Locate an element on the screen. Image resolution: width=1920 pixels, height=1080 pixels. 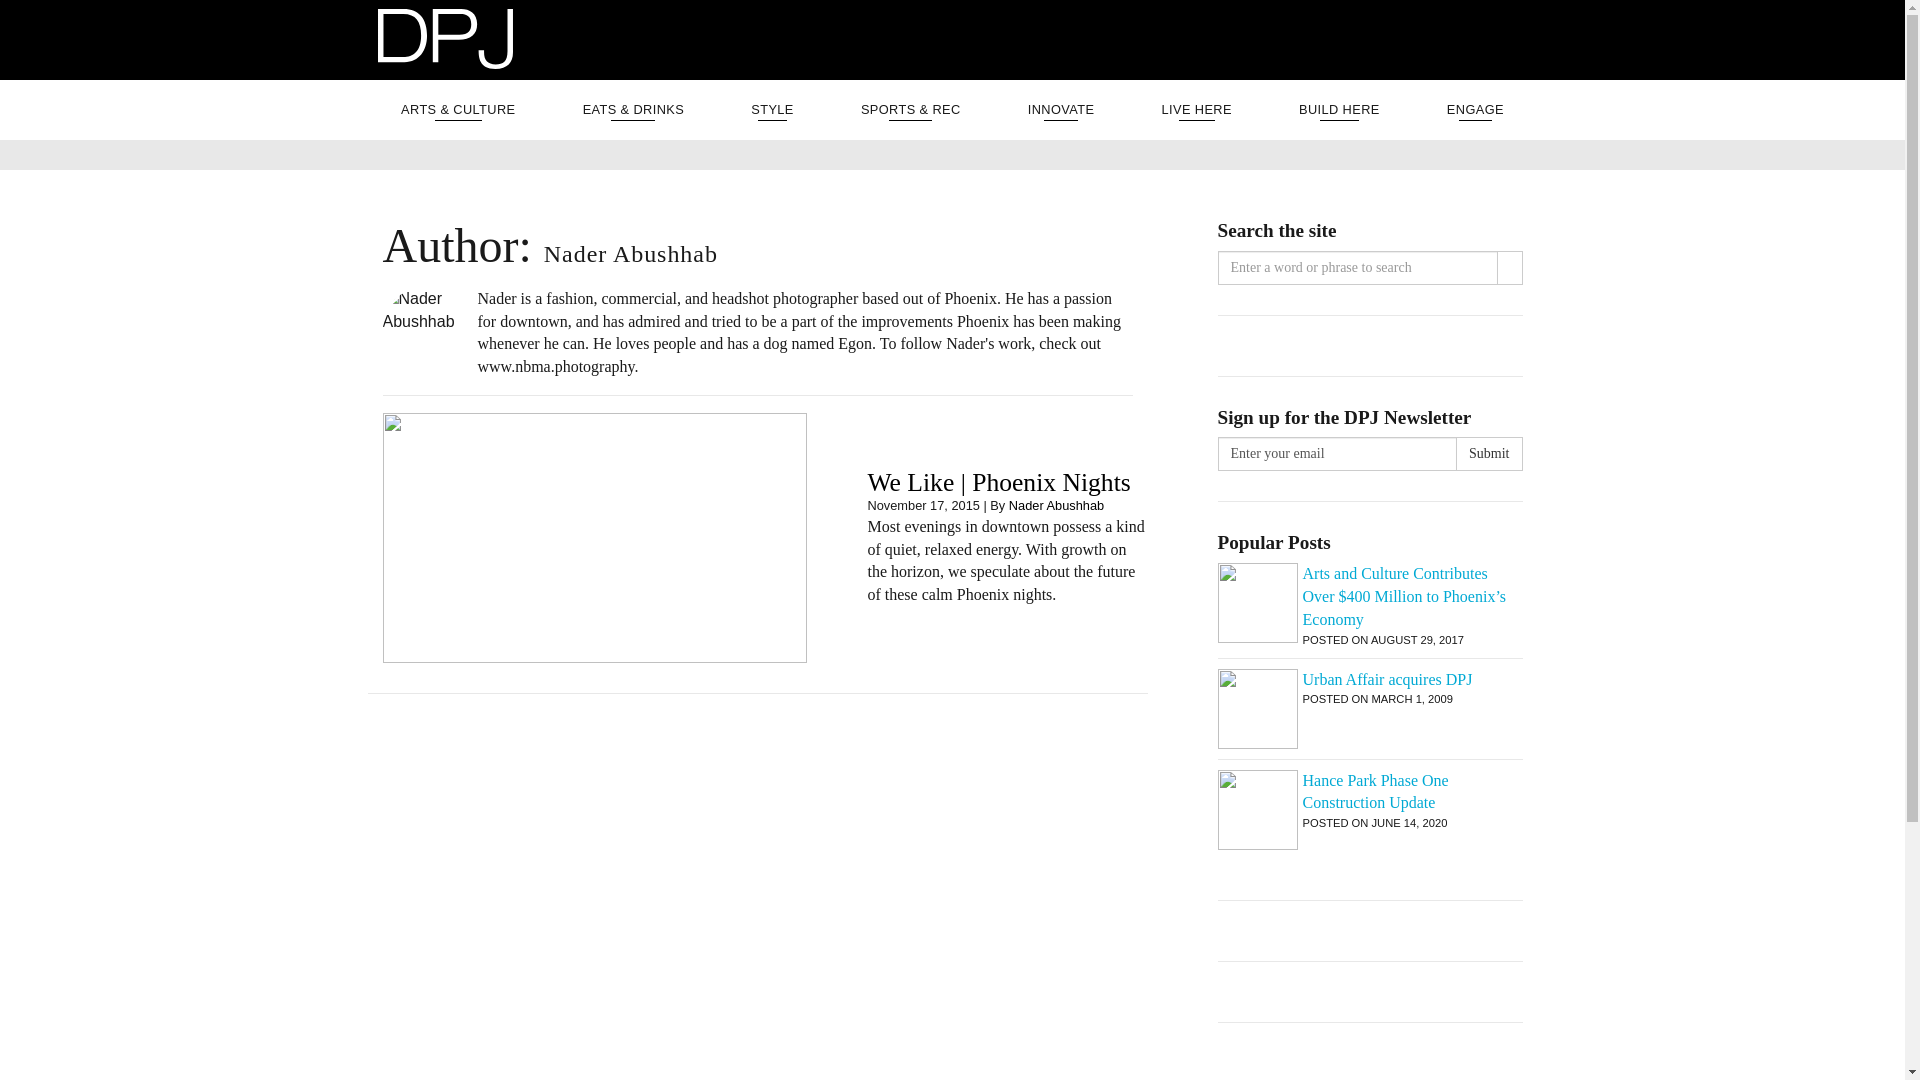
LIVE HERE is located at coordinates (1196, 110).